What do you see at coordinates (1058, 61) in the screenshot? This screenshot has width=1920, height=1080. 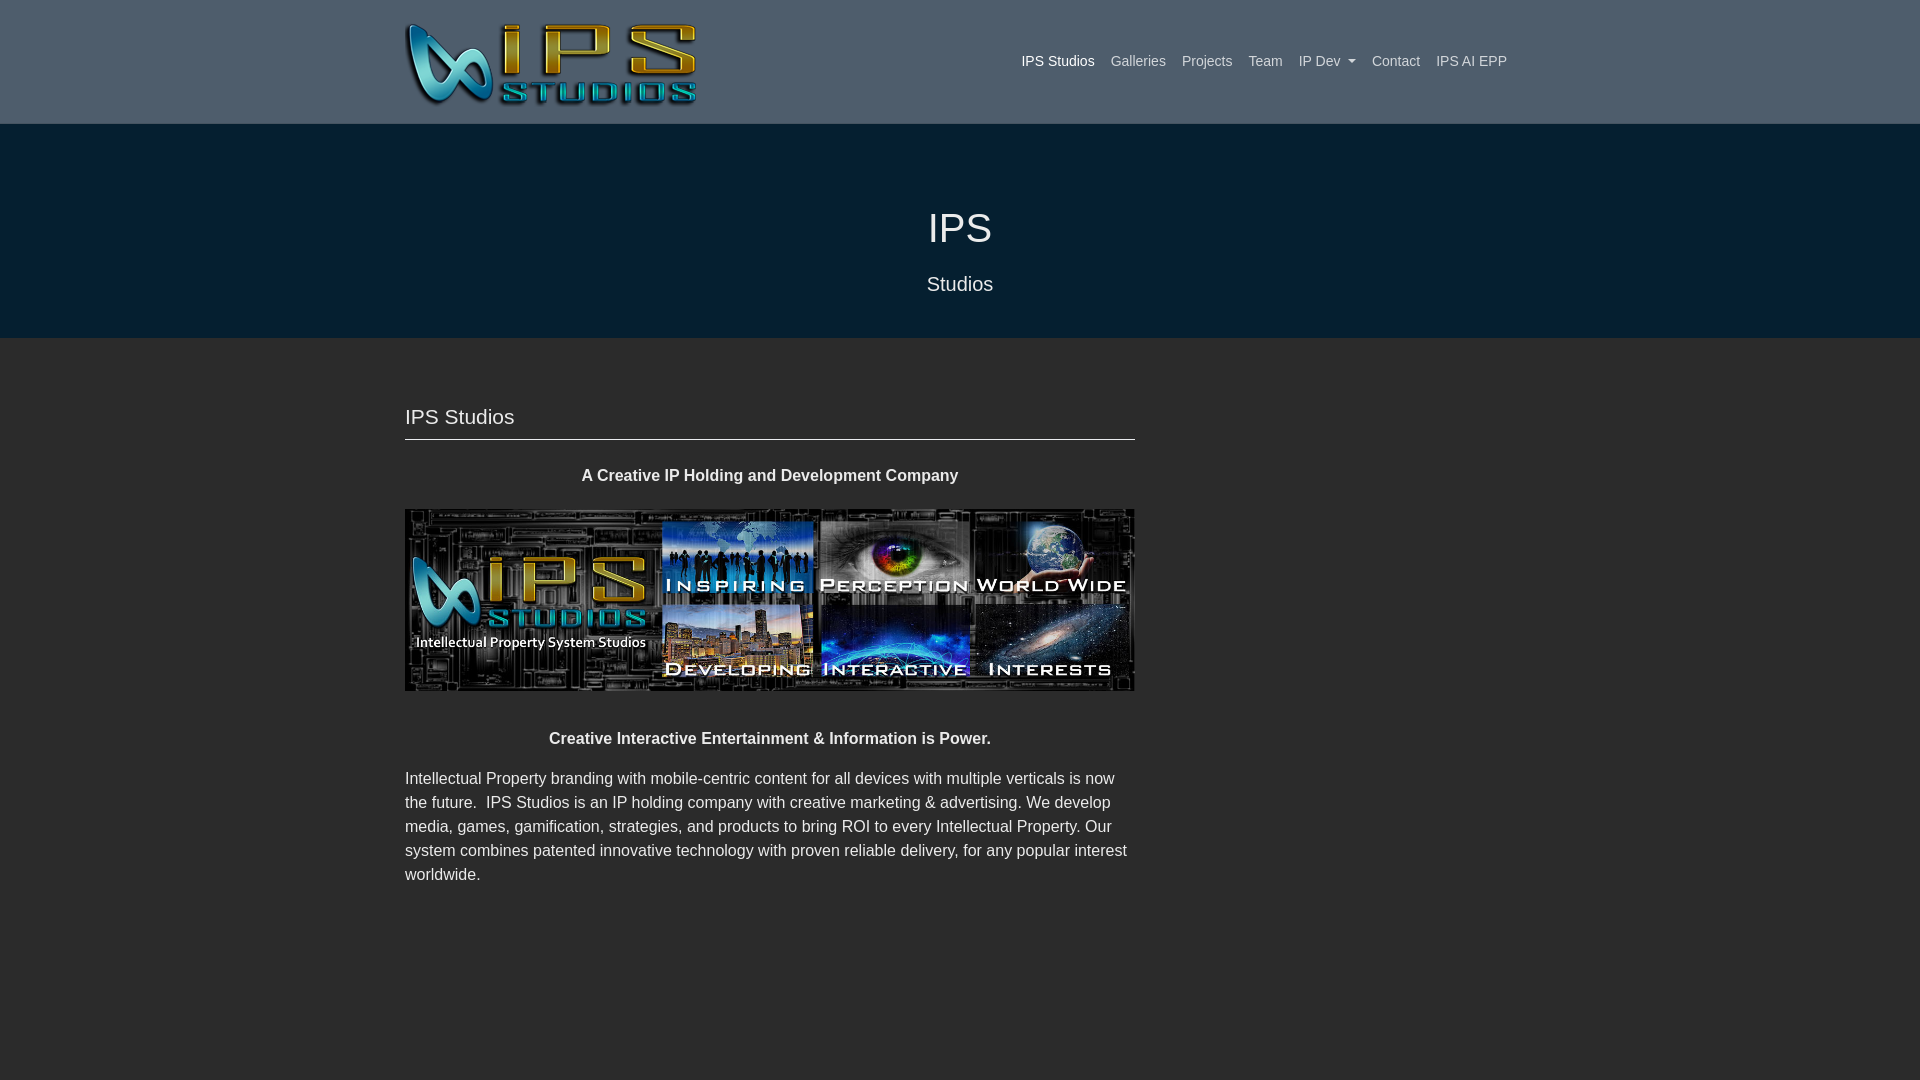 I see `IPS Studios` at bounding box center [1058, 61].